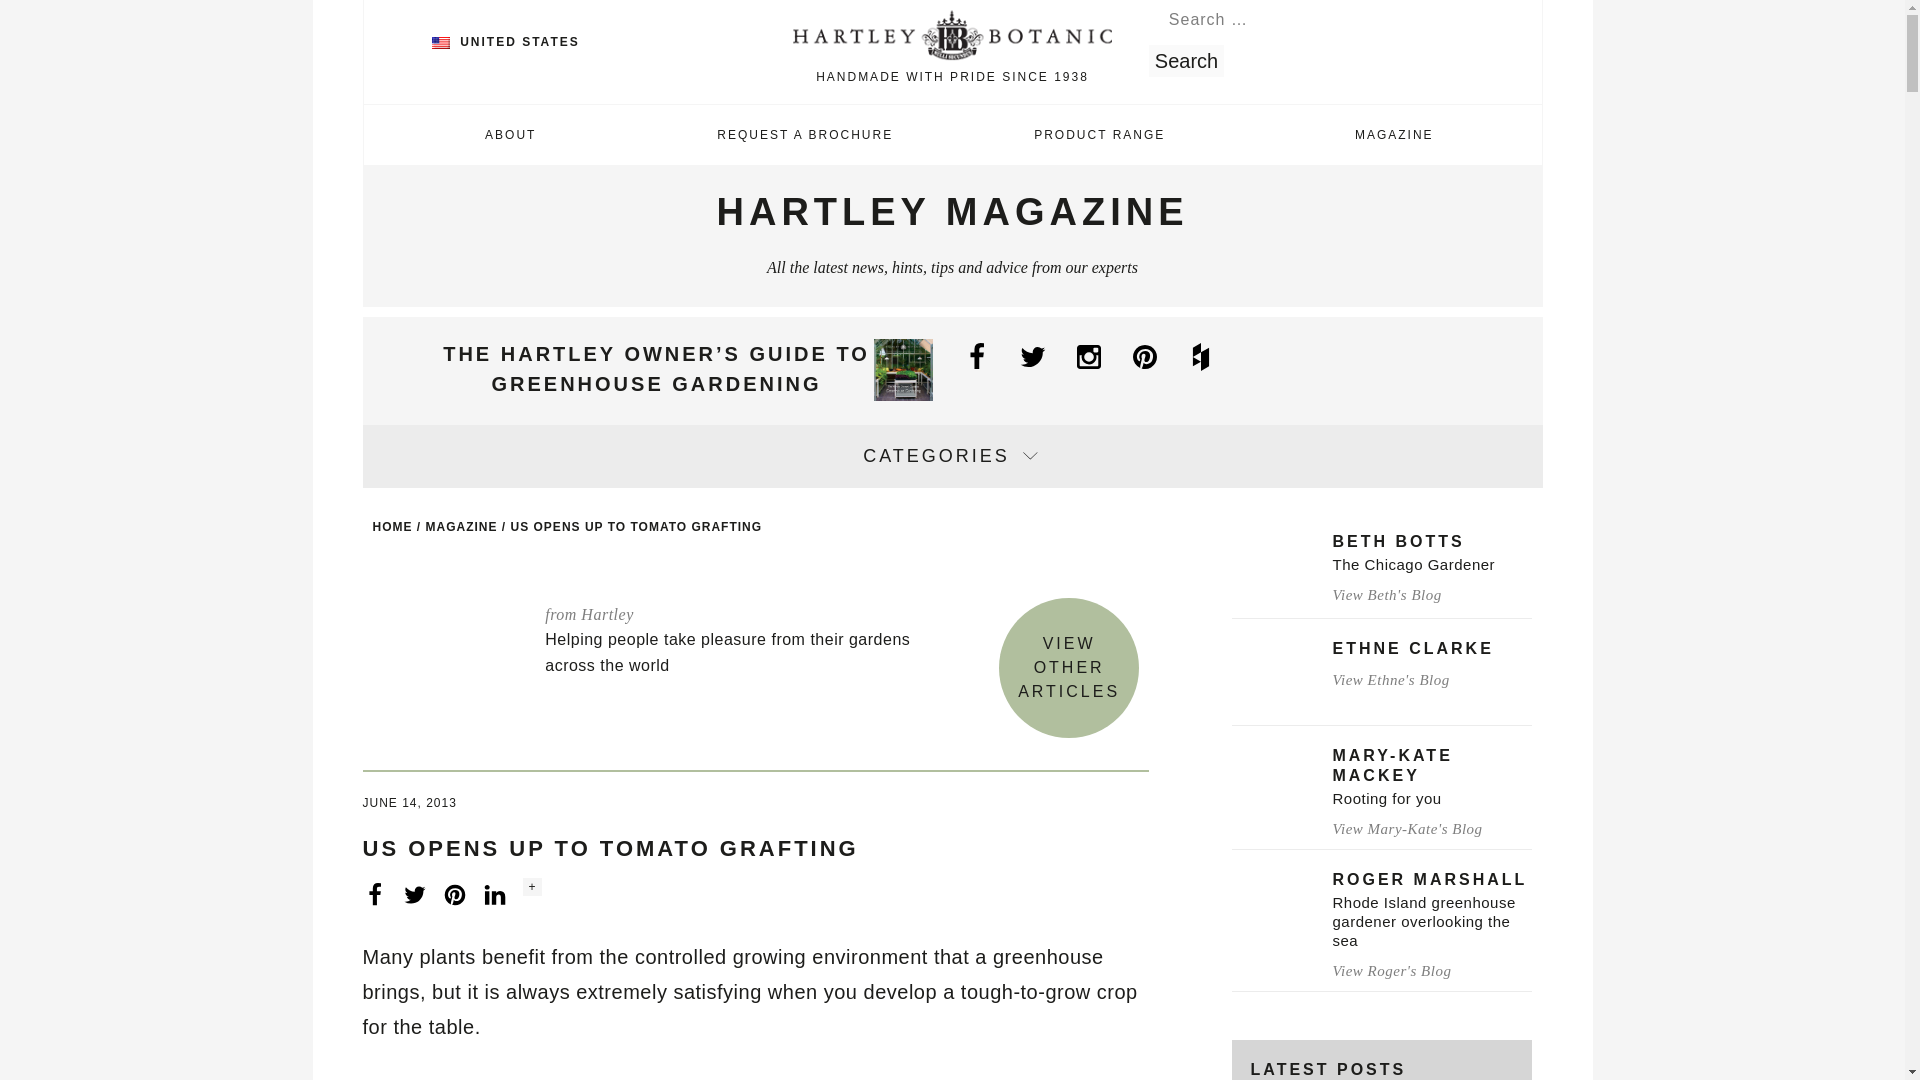 The height and width of the screenshot is (1080, 1920). What do you see at coordinates (506, 41) in the screenshot?
I see `  UNITED STATES` at bounding box center [506, 41].